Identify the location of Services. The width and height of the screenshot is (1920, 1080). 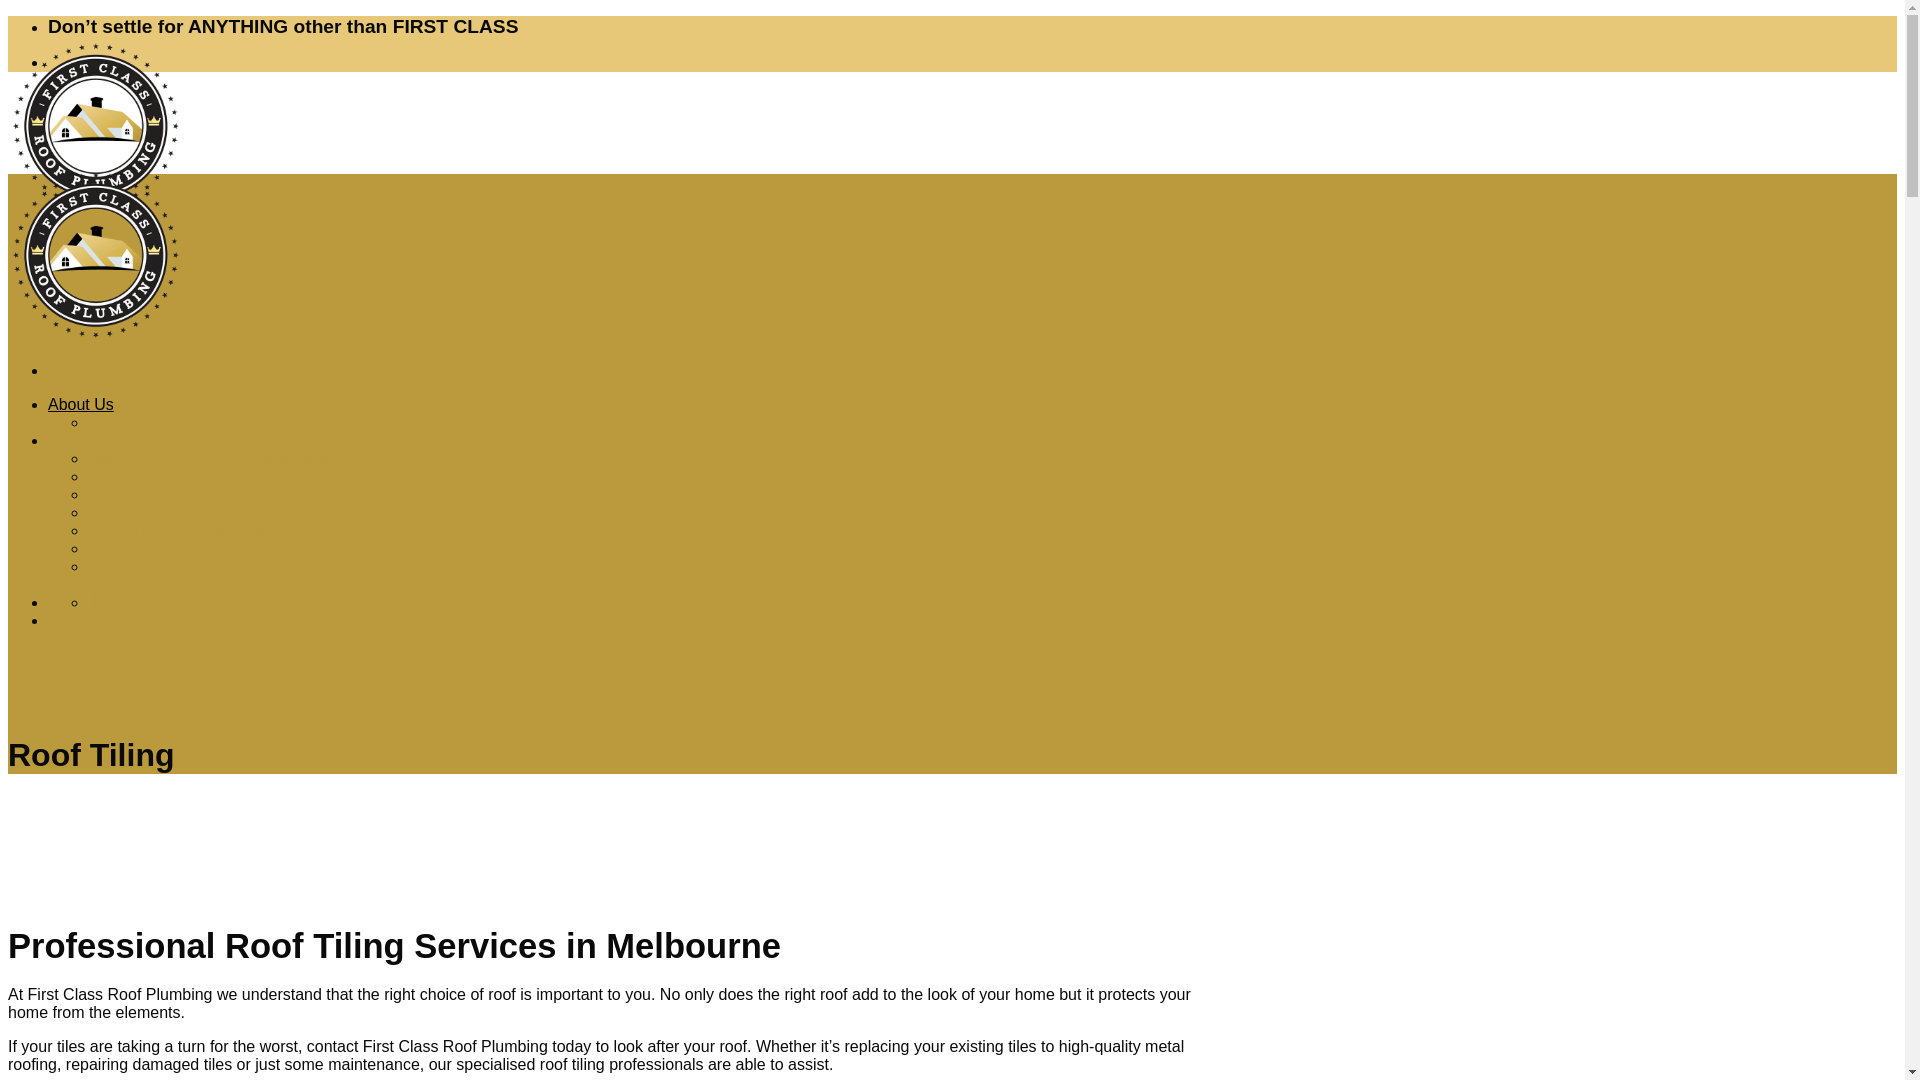
(78, 440).